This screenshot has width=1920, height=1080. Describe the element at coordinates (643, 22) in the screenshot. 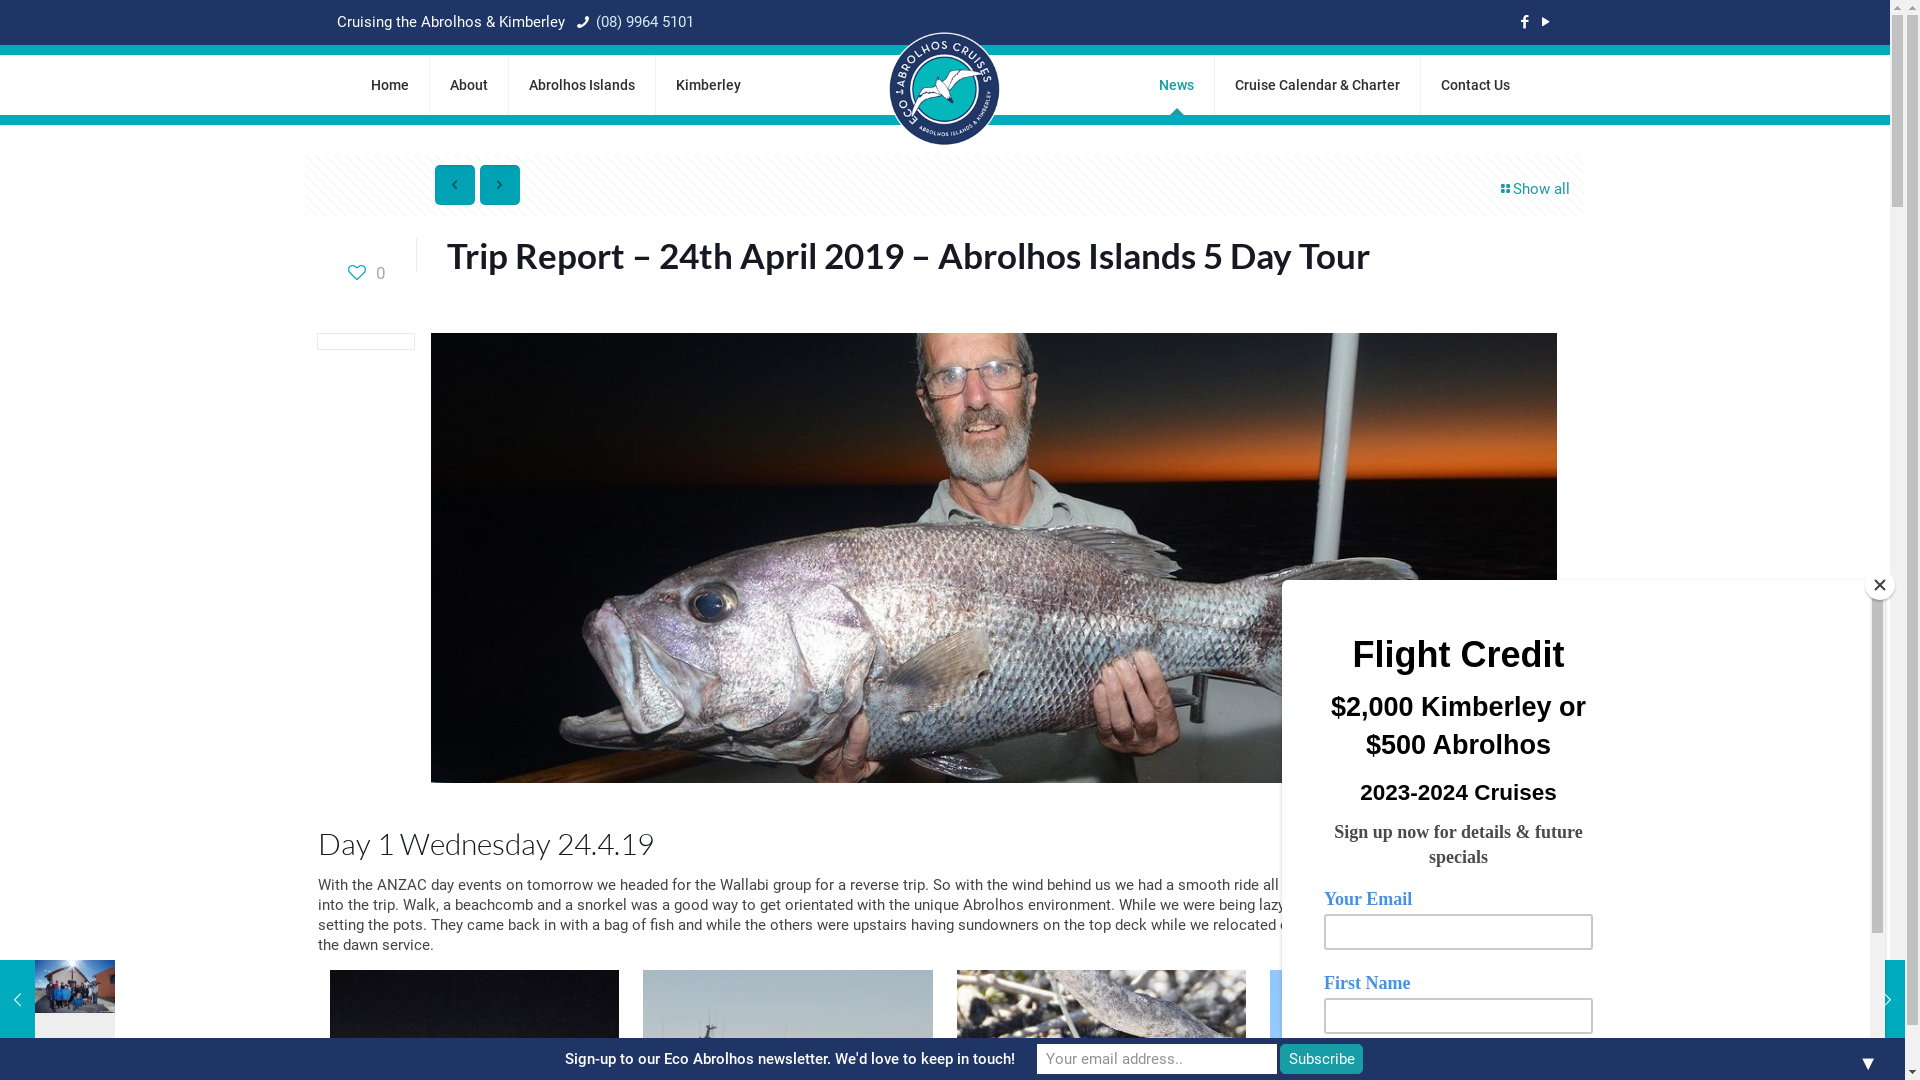

I see `(08) 9964 5101` at that location.